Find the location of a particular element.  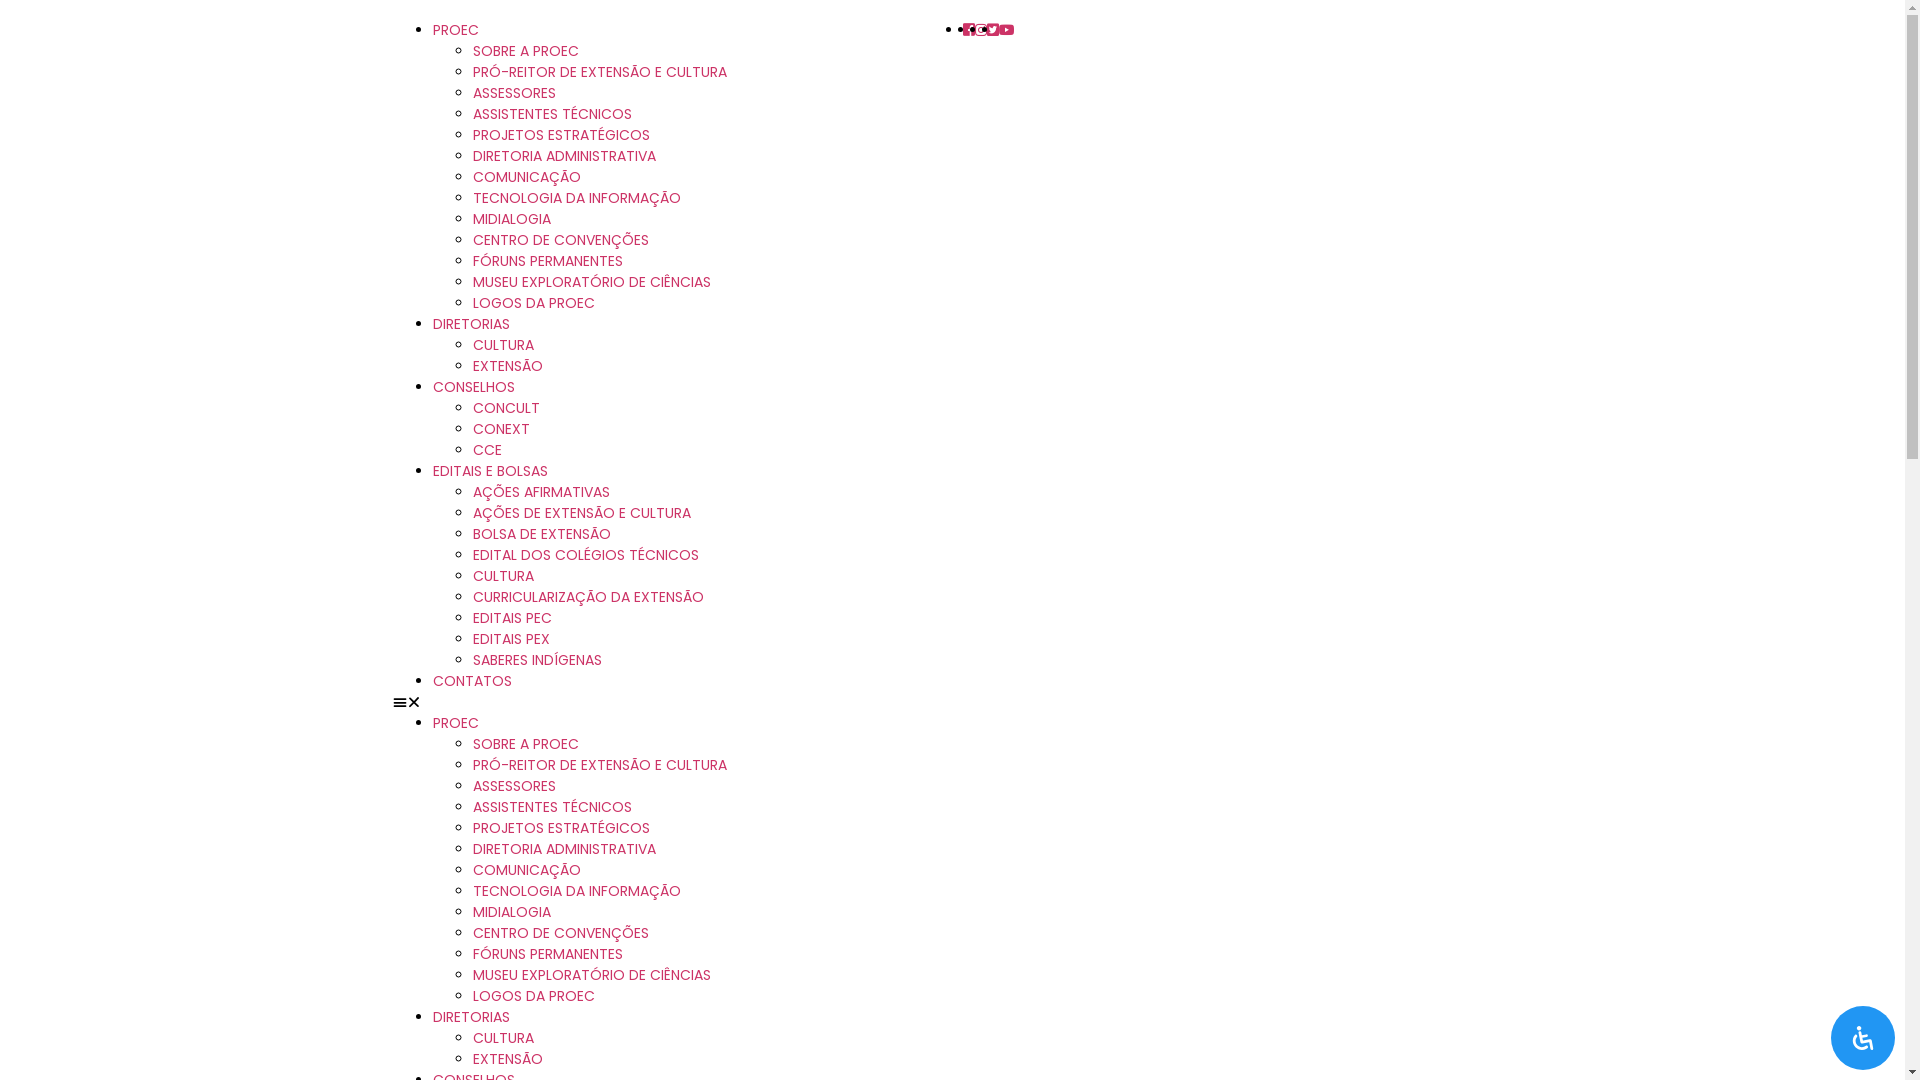

CONCULT is located at coordinates (506, 408).